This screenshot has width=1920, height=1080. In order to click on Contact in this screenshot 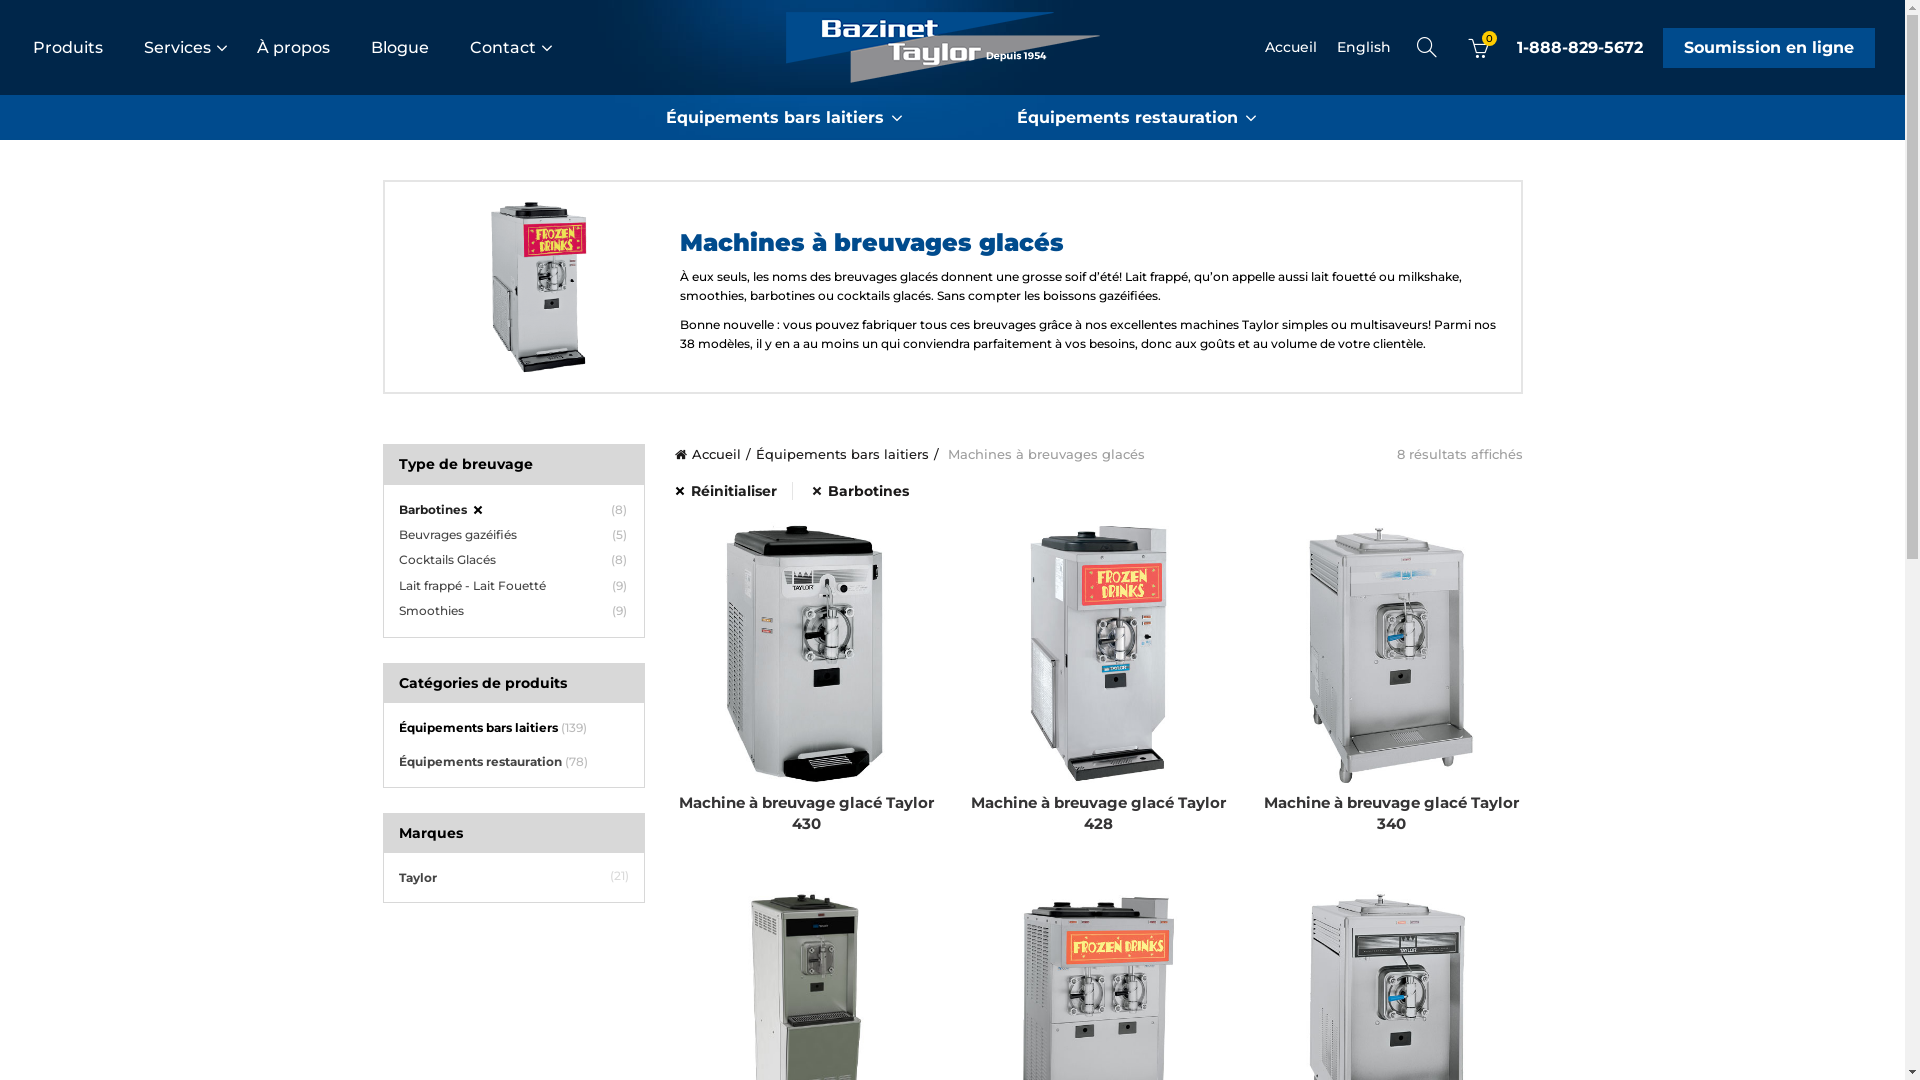, I will do `click(522, 47)`.